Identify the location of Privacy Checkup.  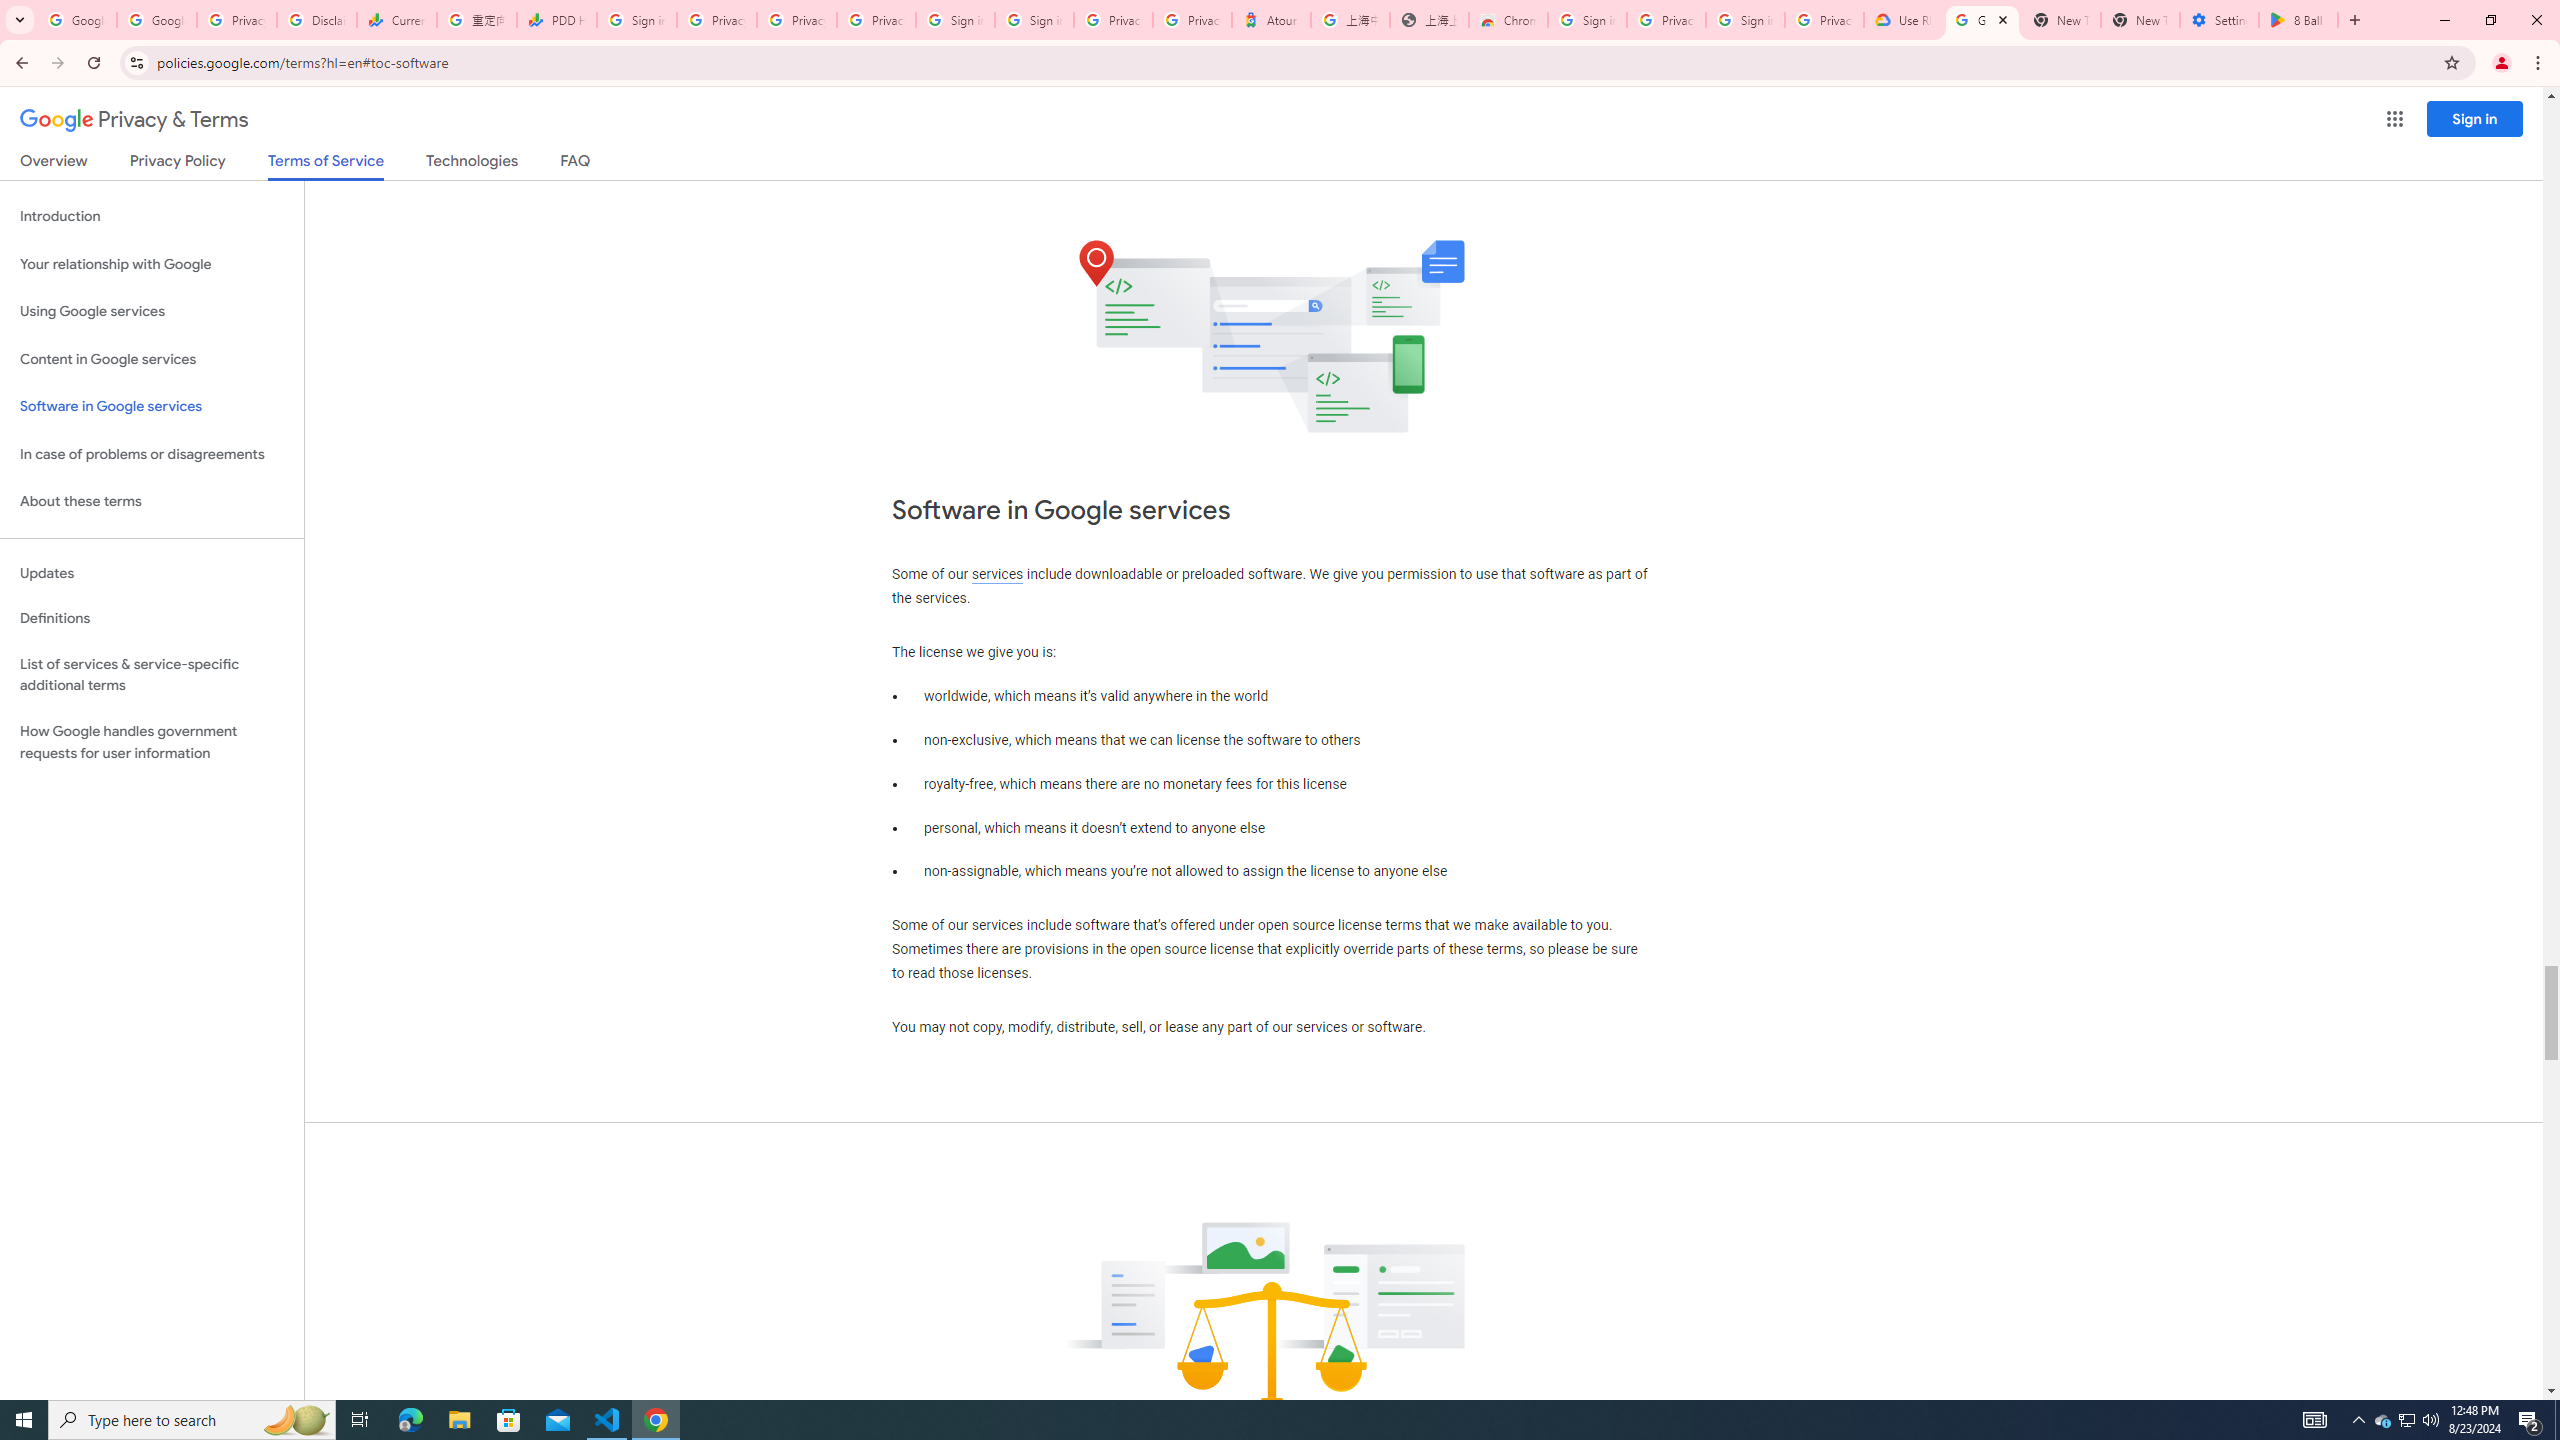
(796, 20).